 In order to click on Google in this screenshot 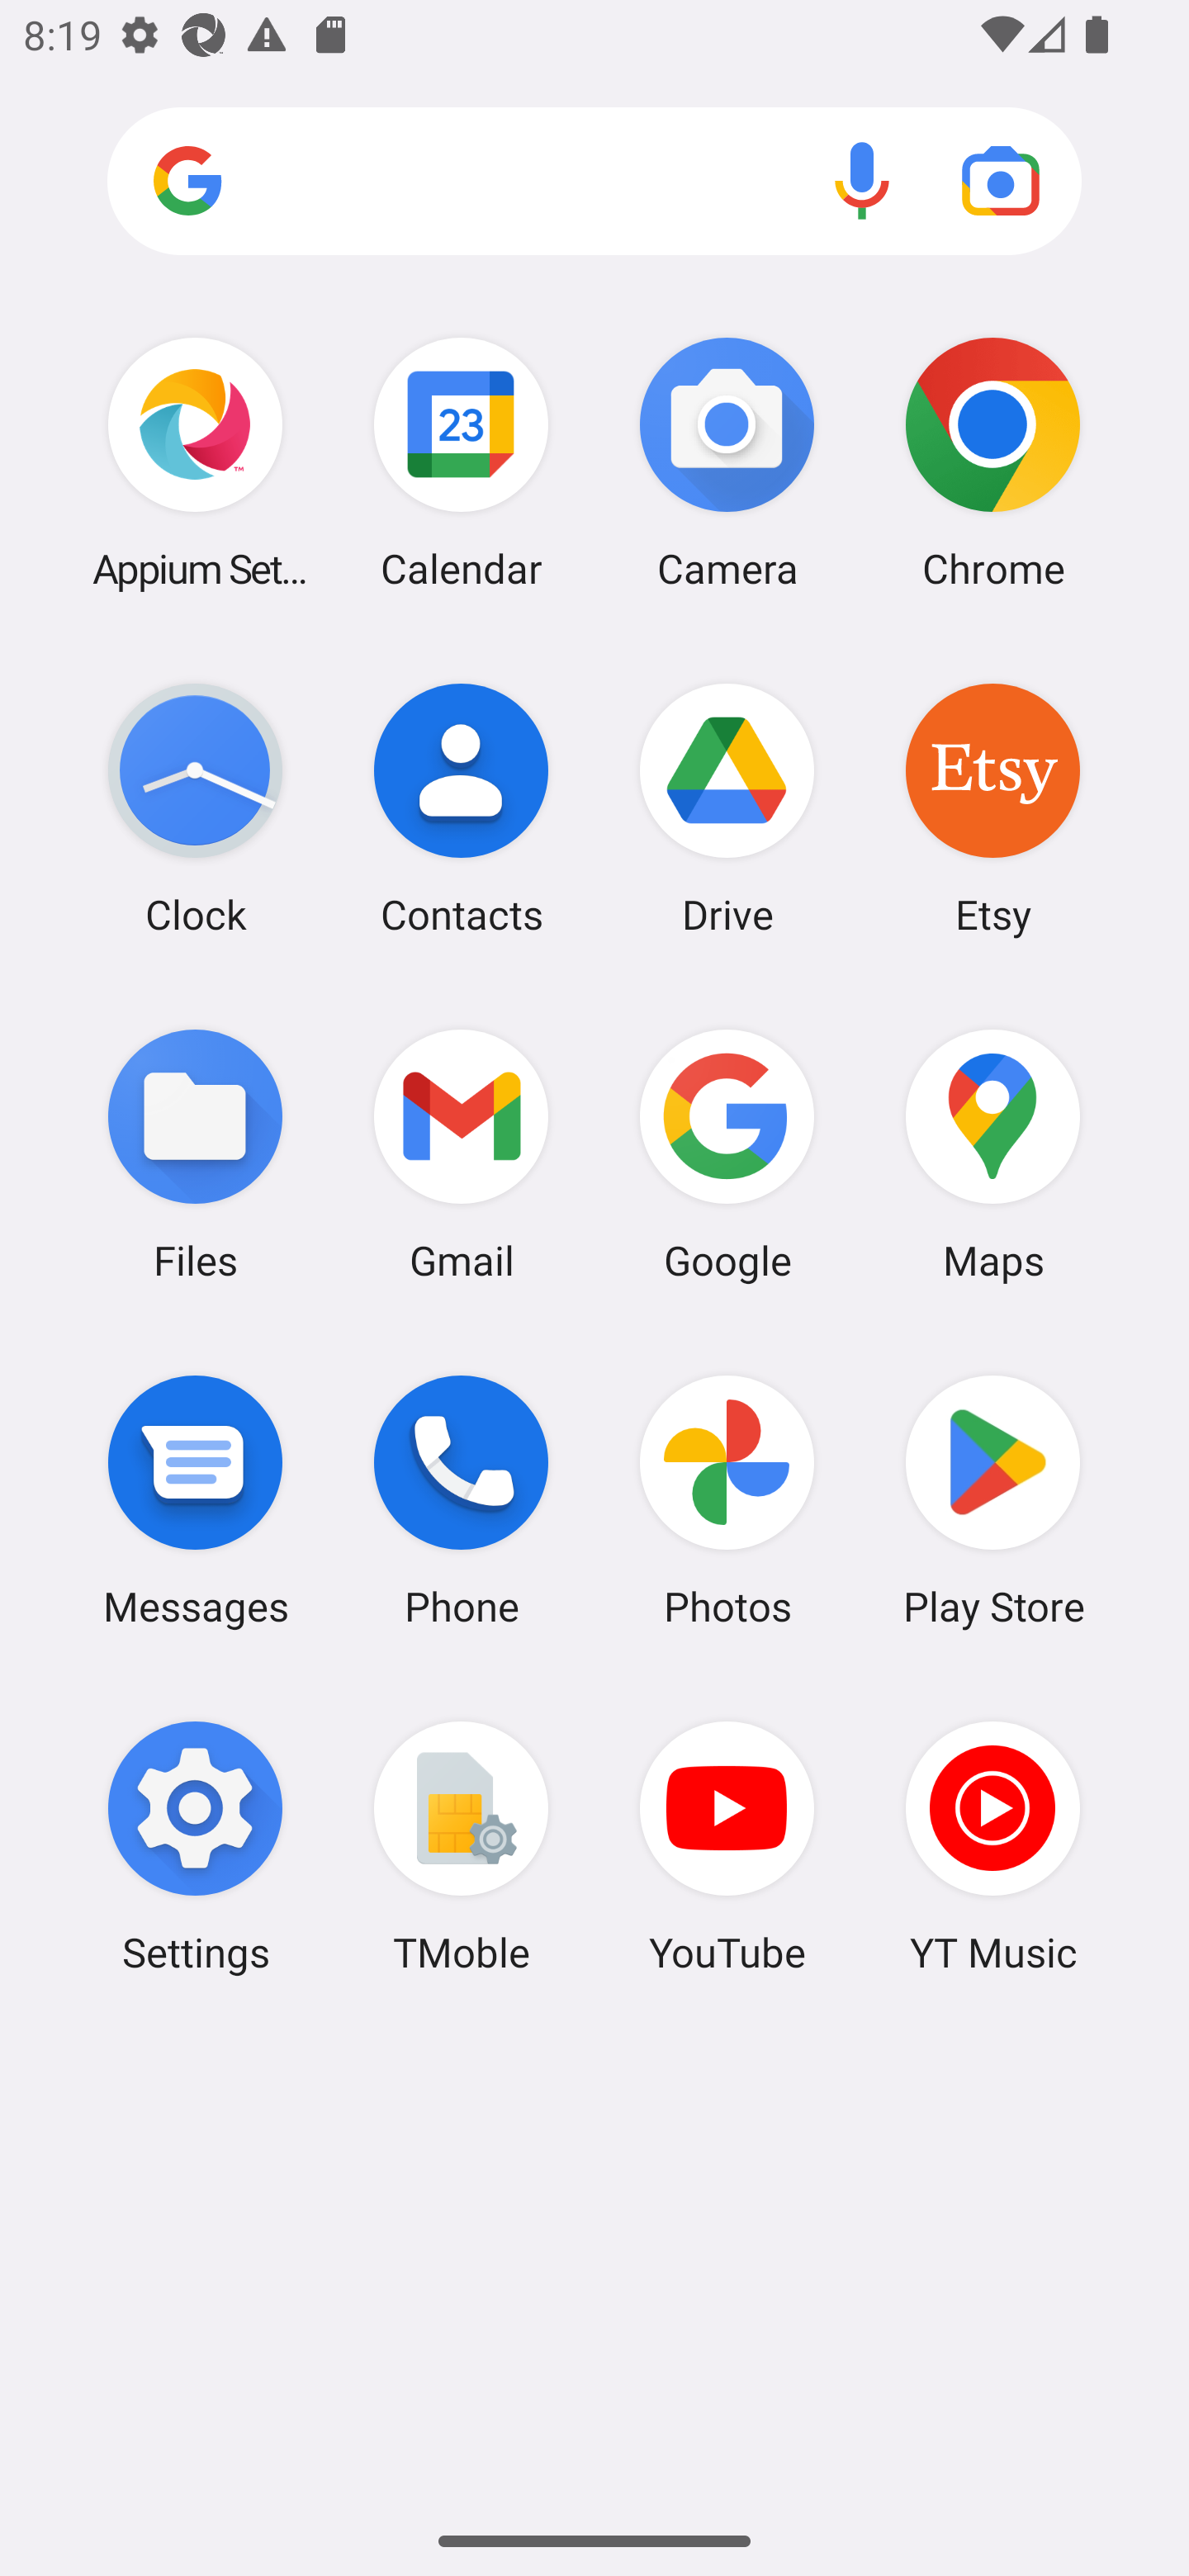, I will do `click(727, 1153)`.